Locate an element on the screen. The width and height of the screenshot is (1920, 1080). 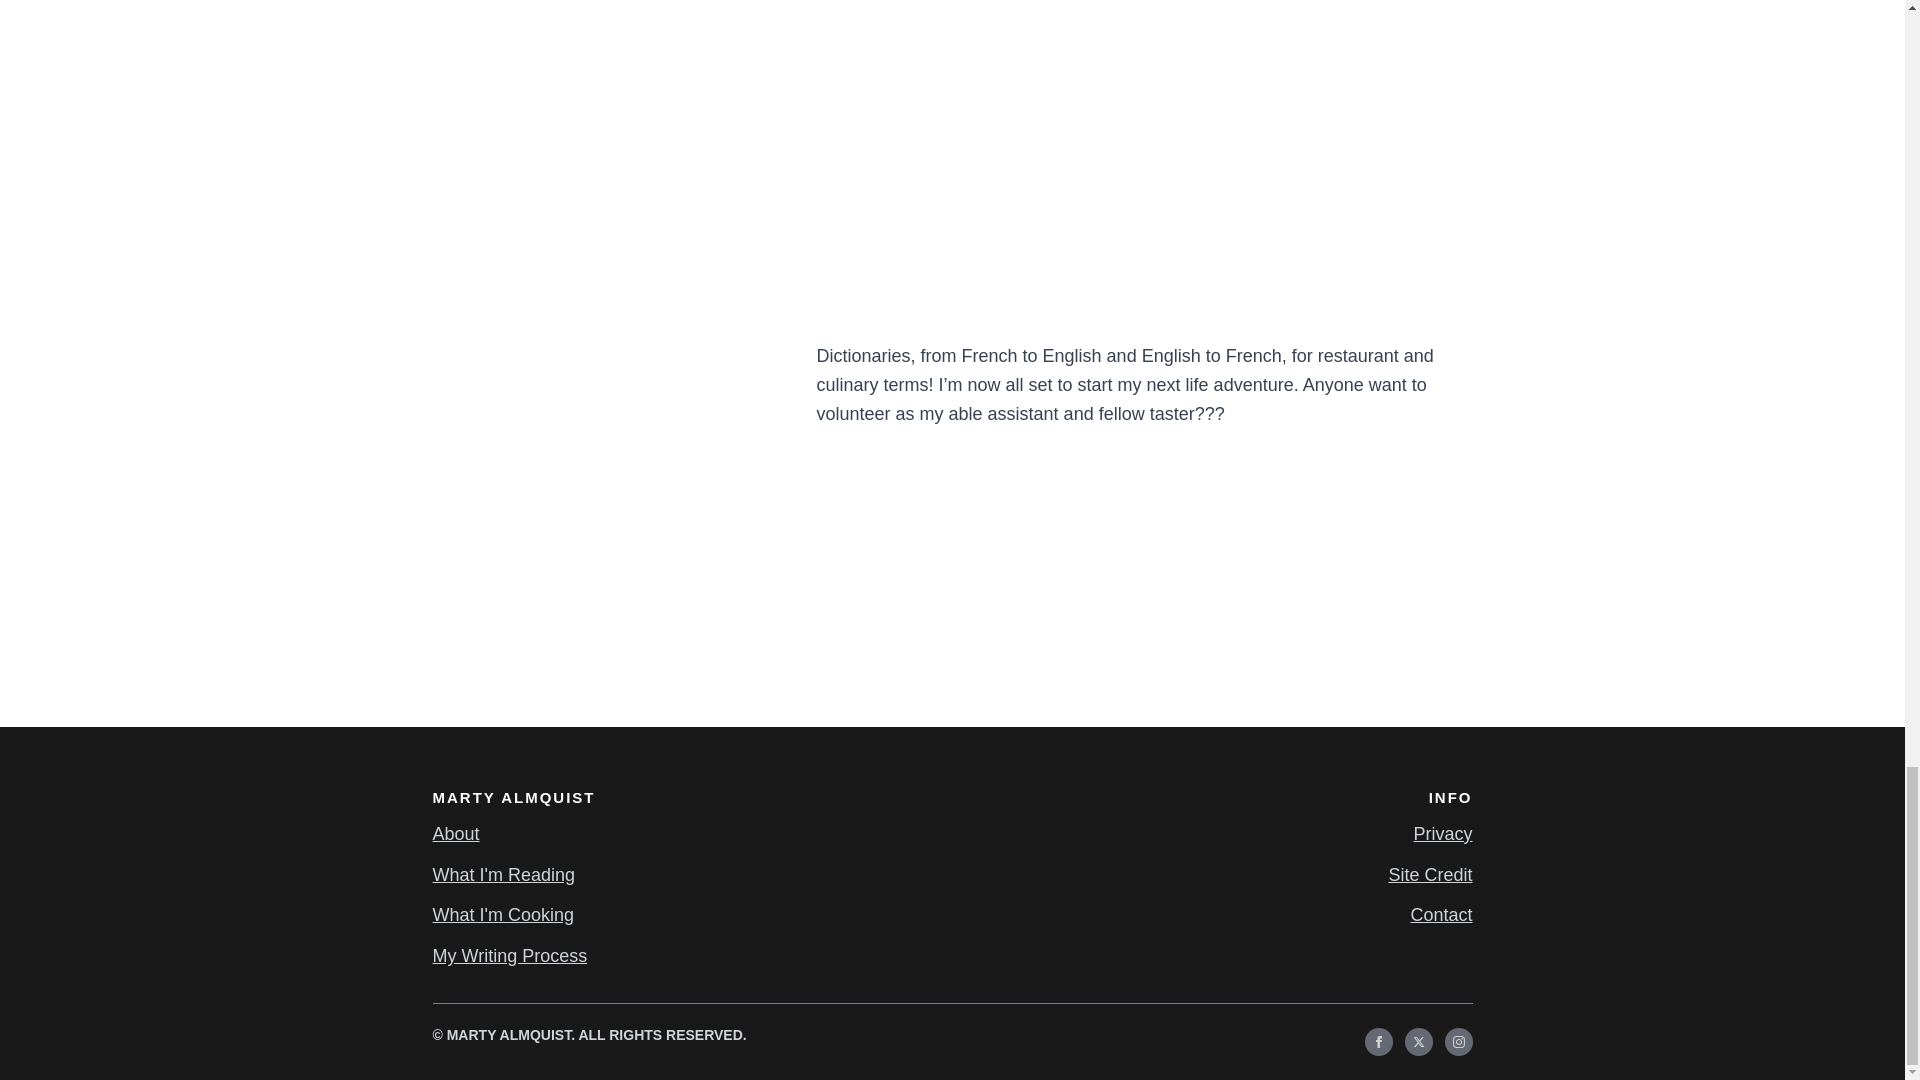
Contact is located at coordinates (1440, 914).